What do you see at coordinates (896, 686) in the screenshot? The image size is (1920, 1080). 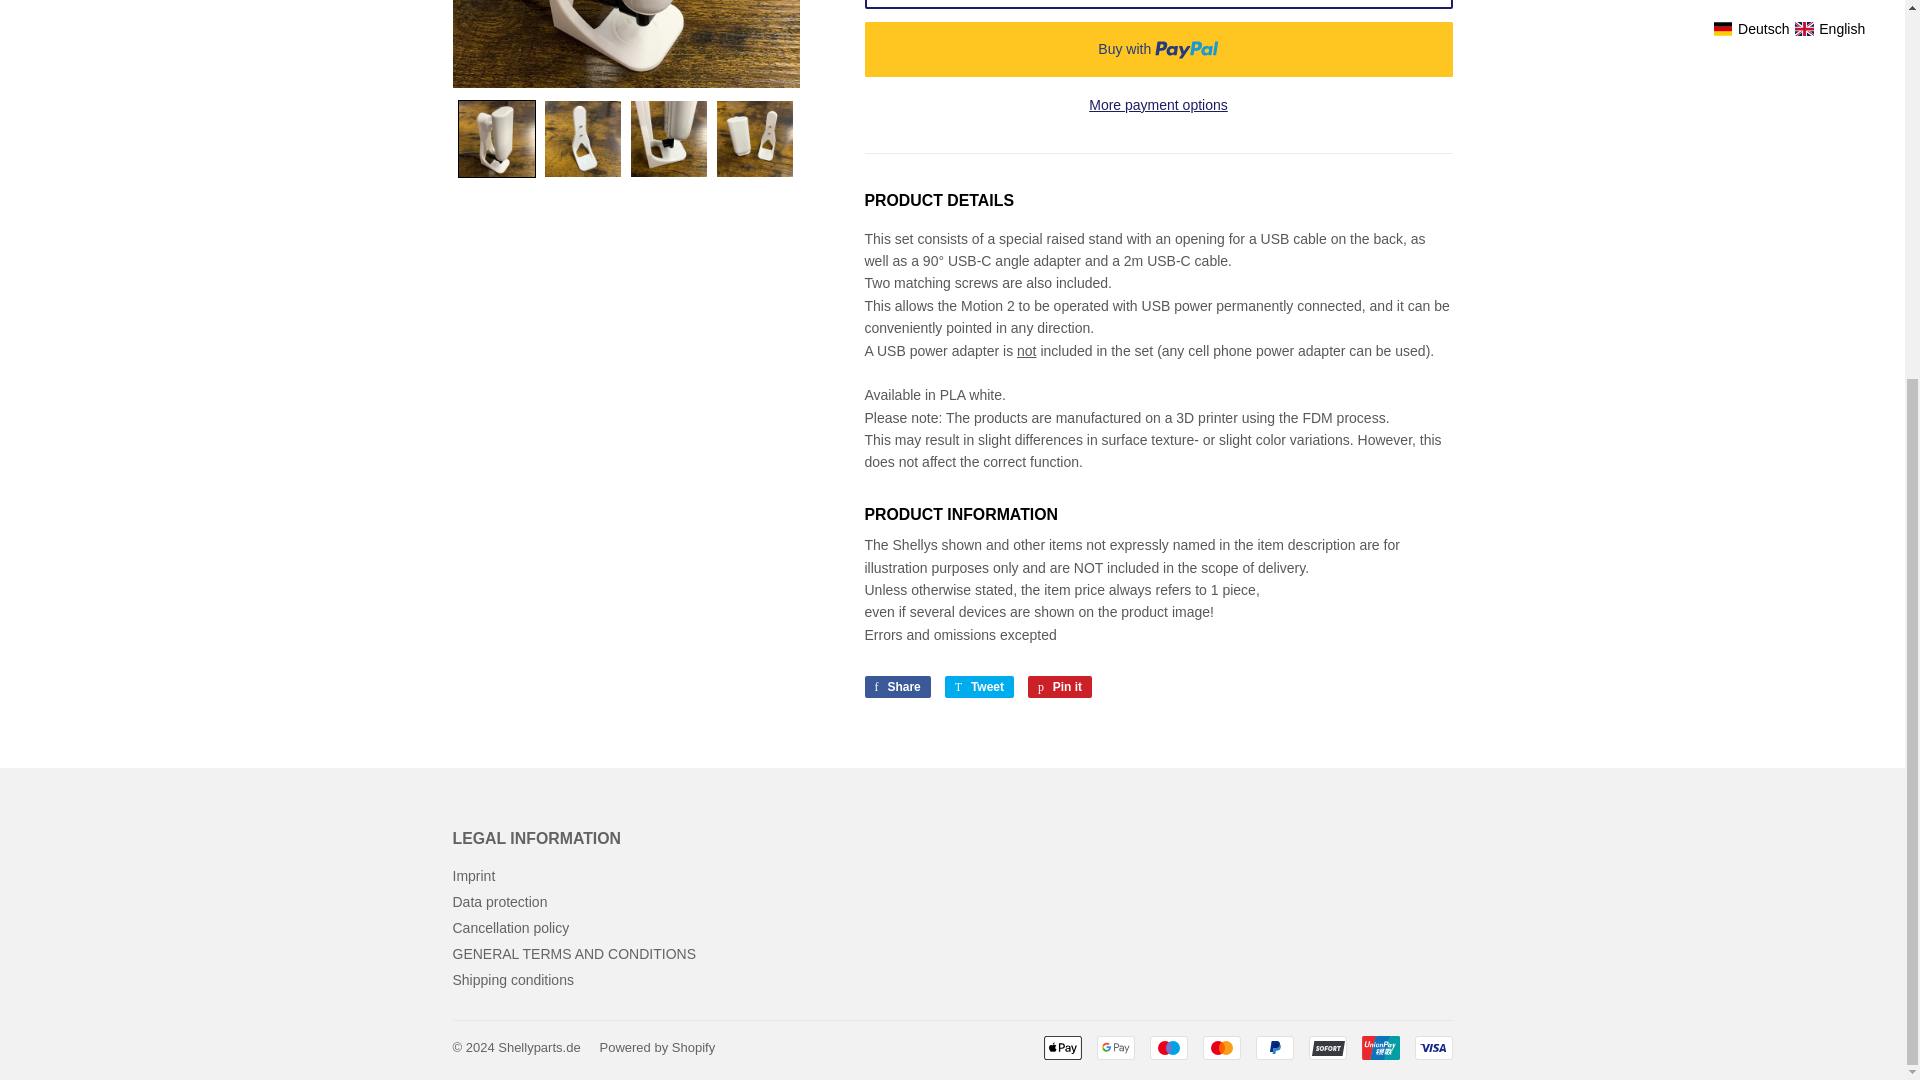 I see `Share on Facebook` at bounding box center [896, 686].